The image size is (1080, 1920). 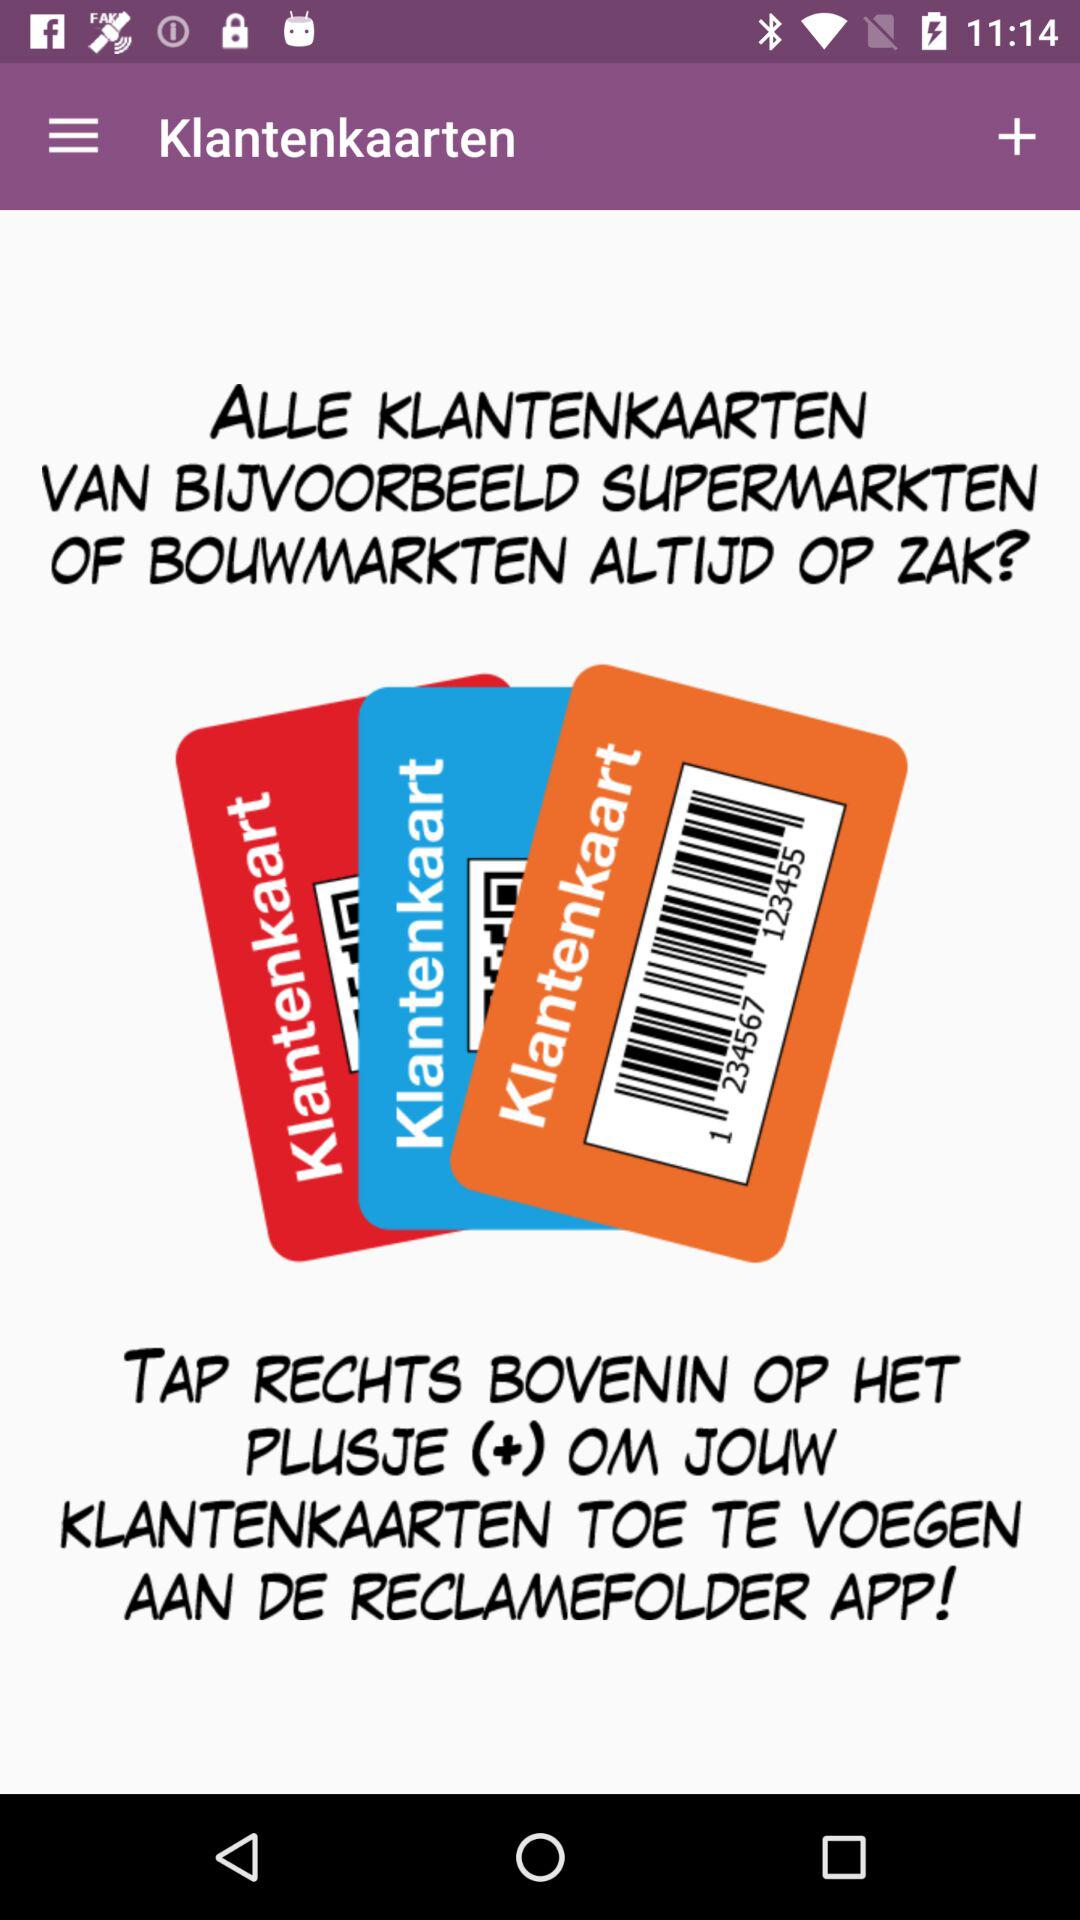 What do you see at coordinates (73, 136) in the screenshot?
I see `tap the app next to klantenkaarten icon` at bounding box center [73, 136].